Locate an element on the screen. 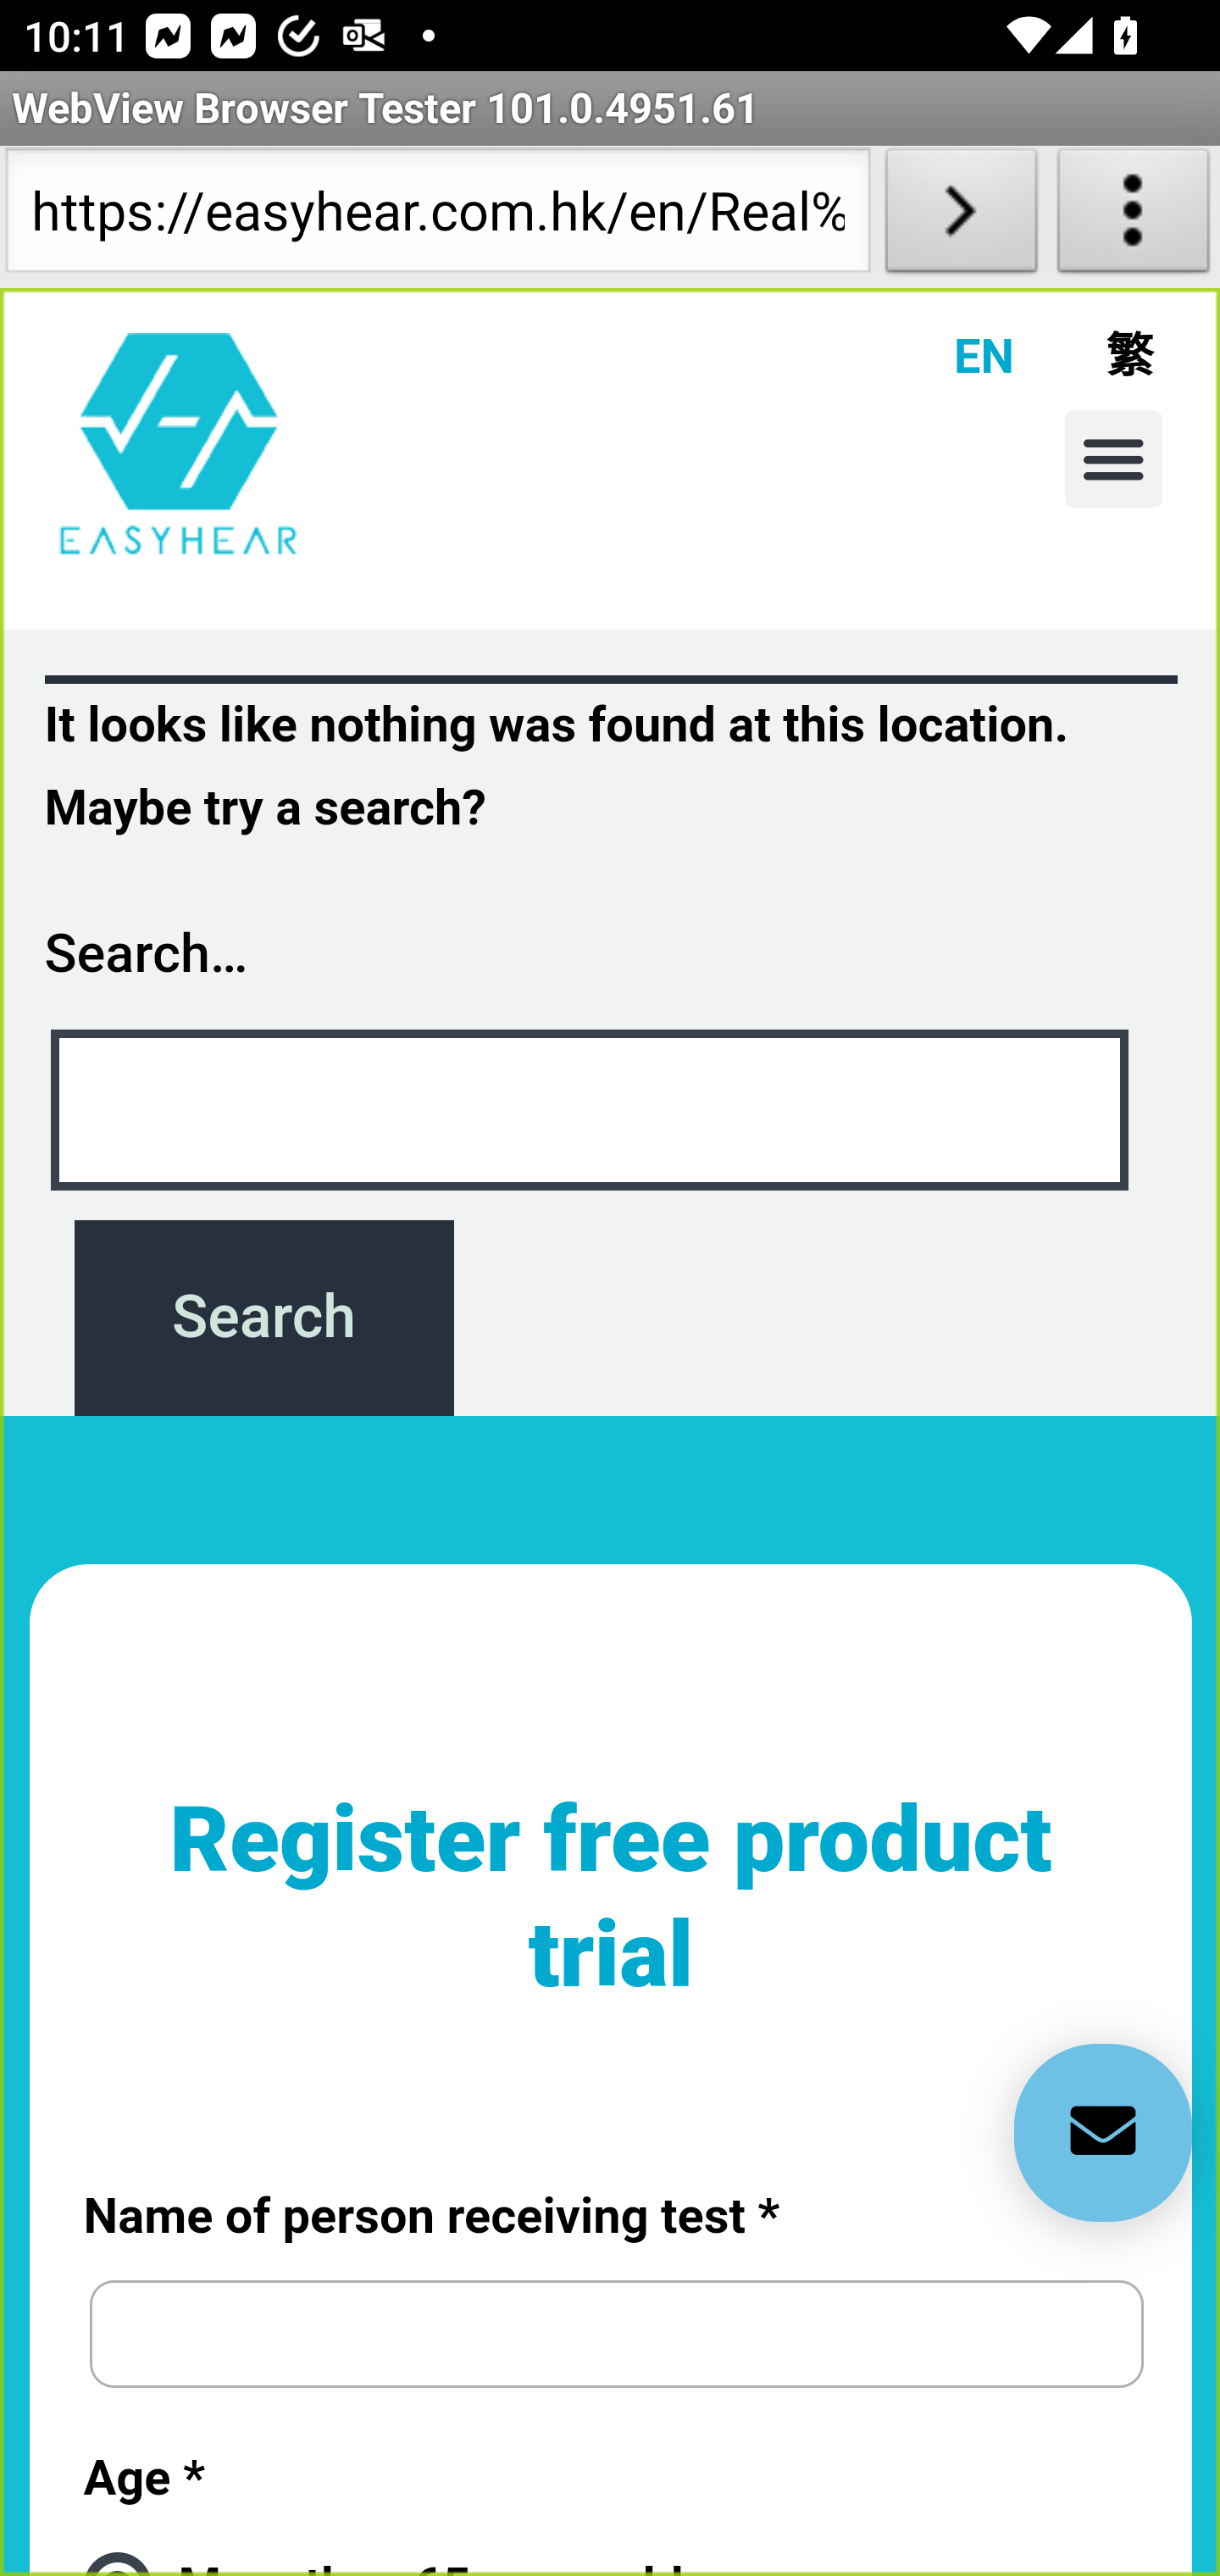 The height and width of the screenshot is (2576, 1220). 繁 is located at coordinates (1084, 354).